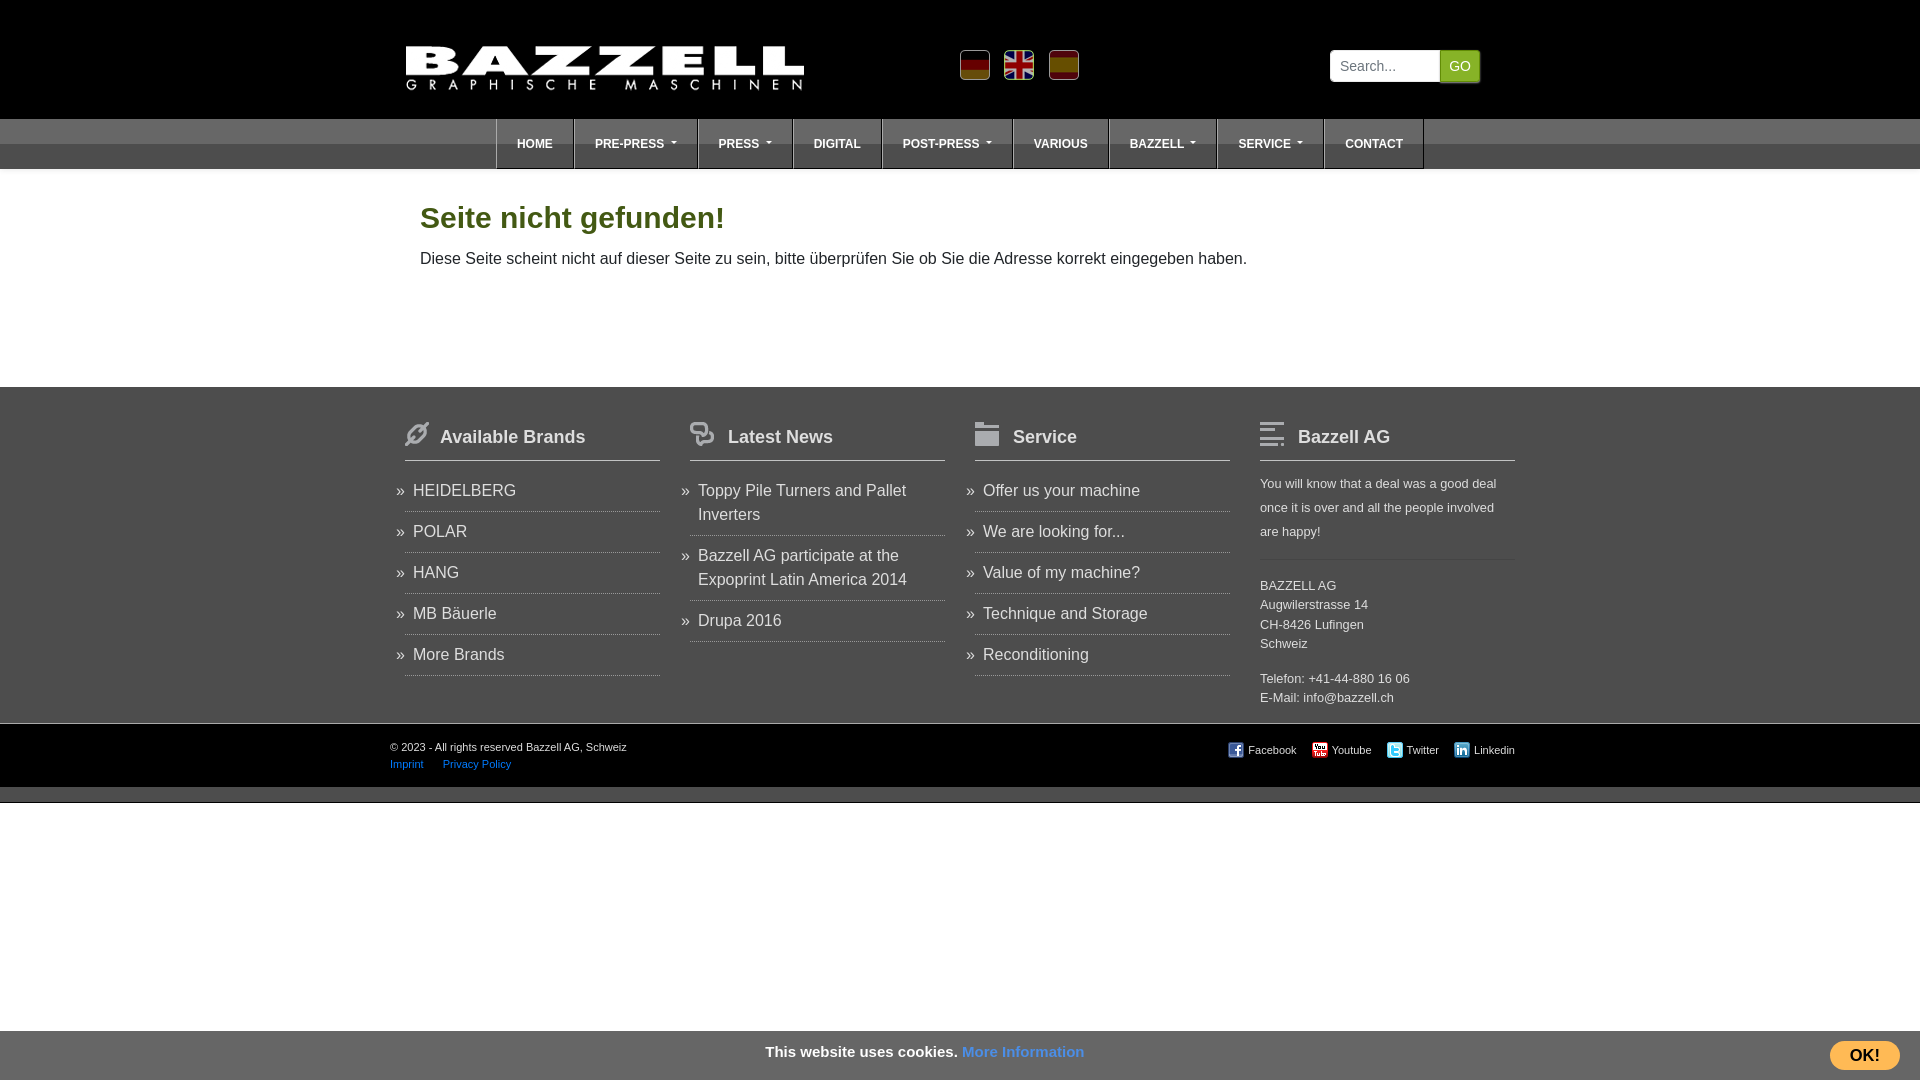 The height and width of the screenshot is (1080, 1920). What do you see at coordinates (436, 572) in the screenshot?
I see `HANG` at bounding box center [436, 572].